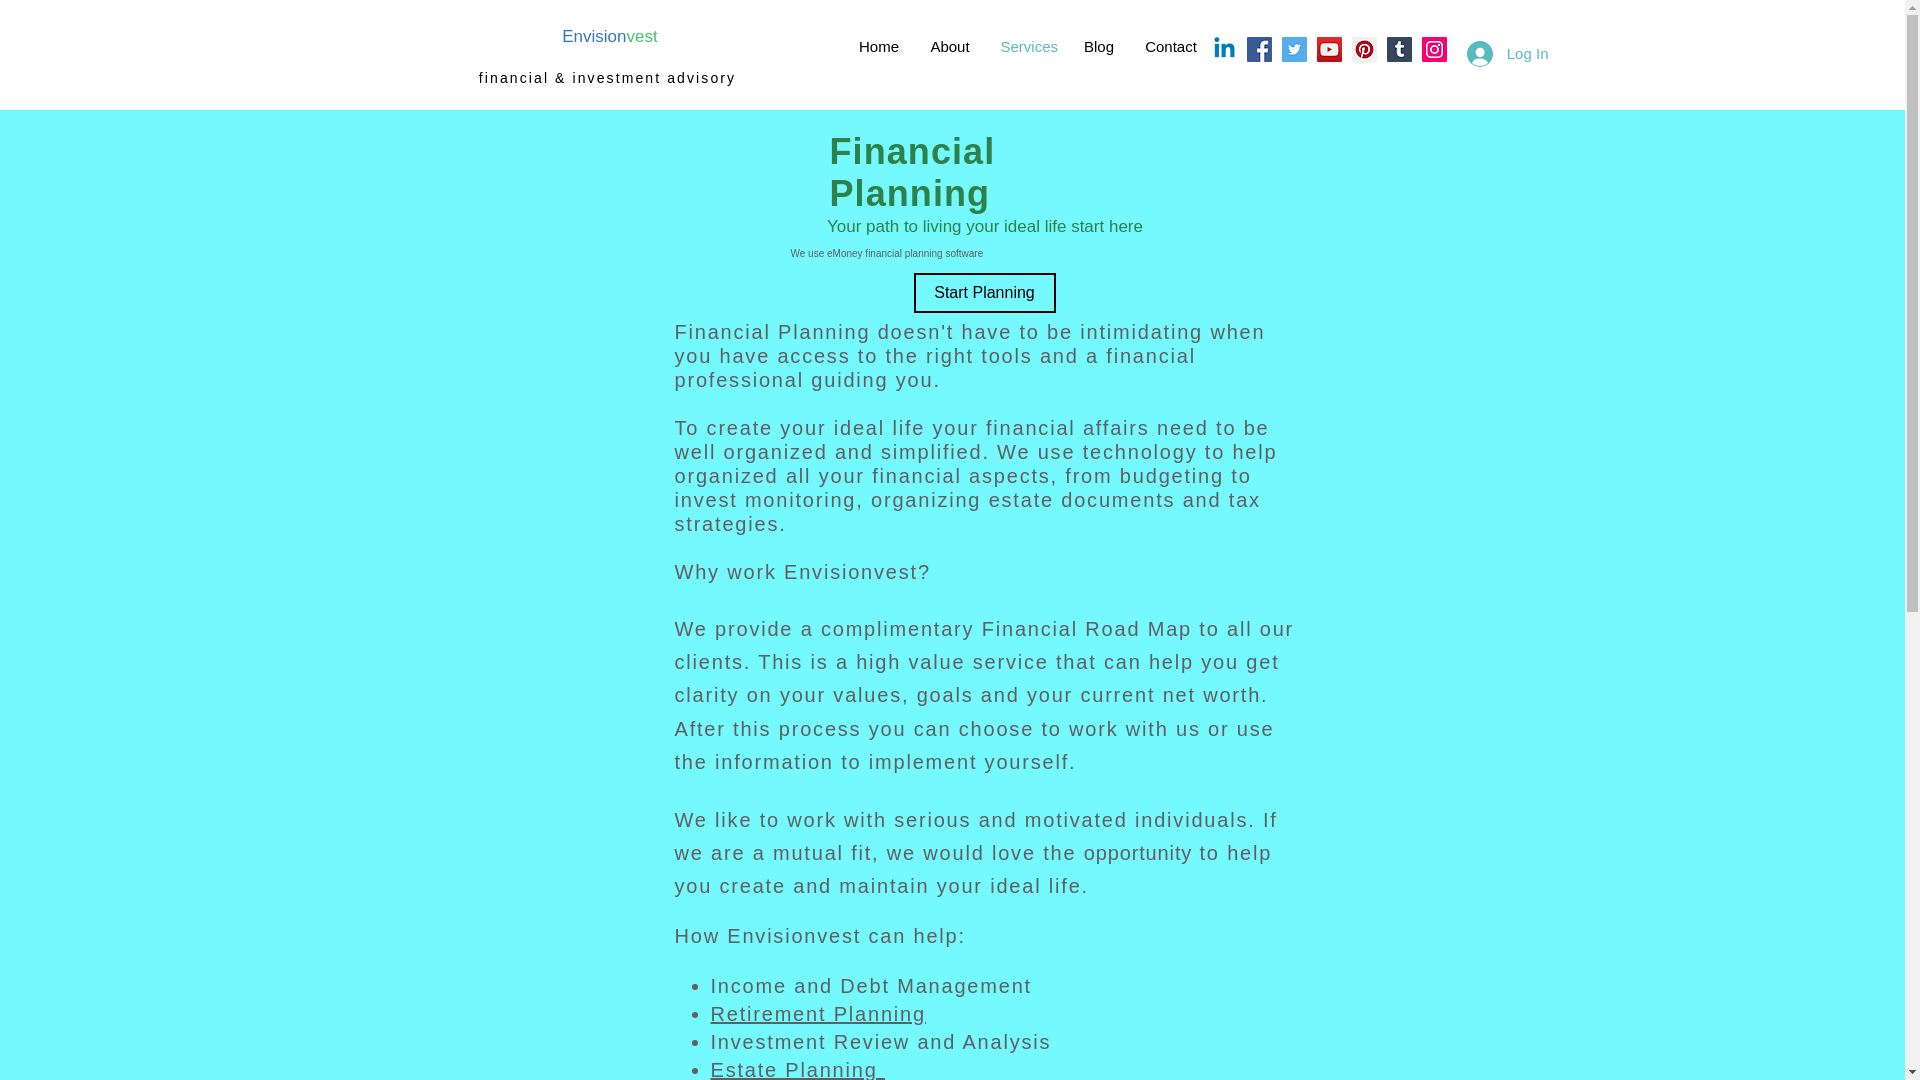 This screenshot has width=1920, height=1080. What do you see at coordinates (1028, 46) in the screenshot?
I see `Services` at bounding box center [1028, 46].